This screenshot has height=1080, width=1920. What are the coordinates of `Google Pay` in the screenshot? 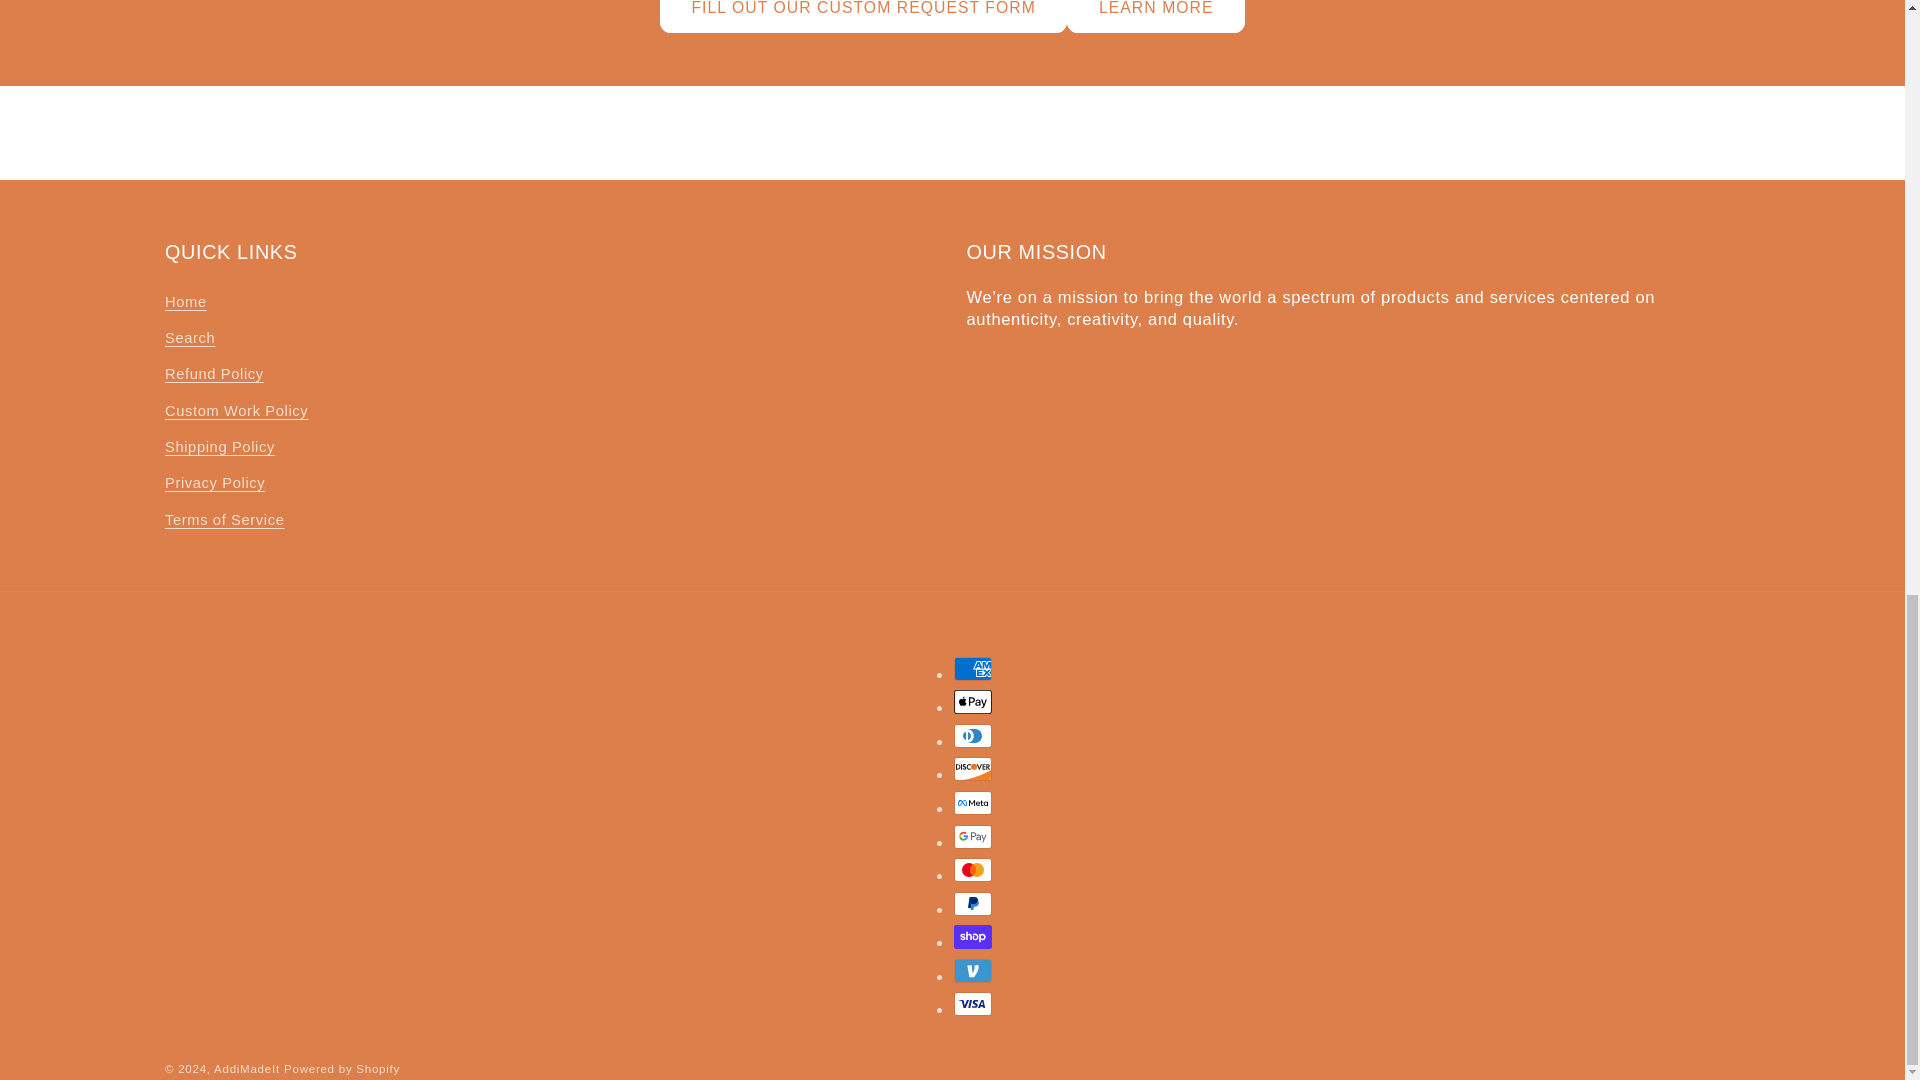 It's located at (973, 836).